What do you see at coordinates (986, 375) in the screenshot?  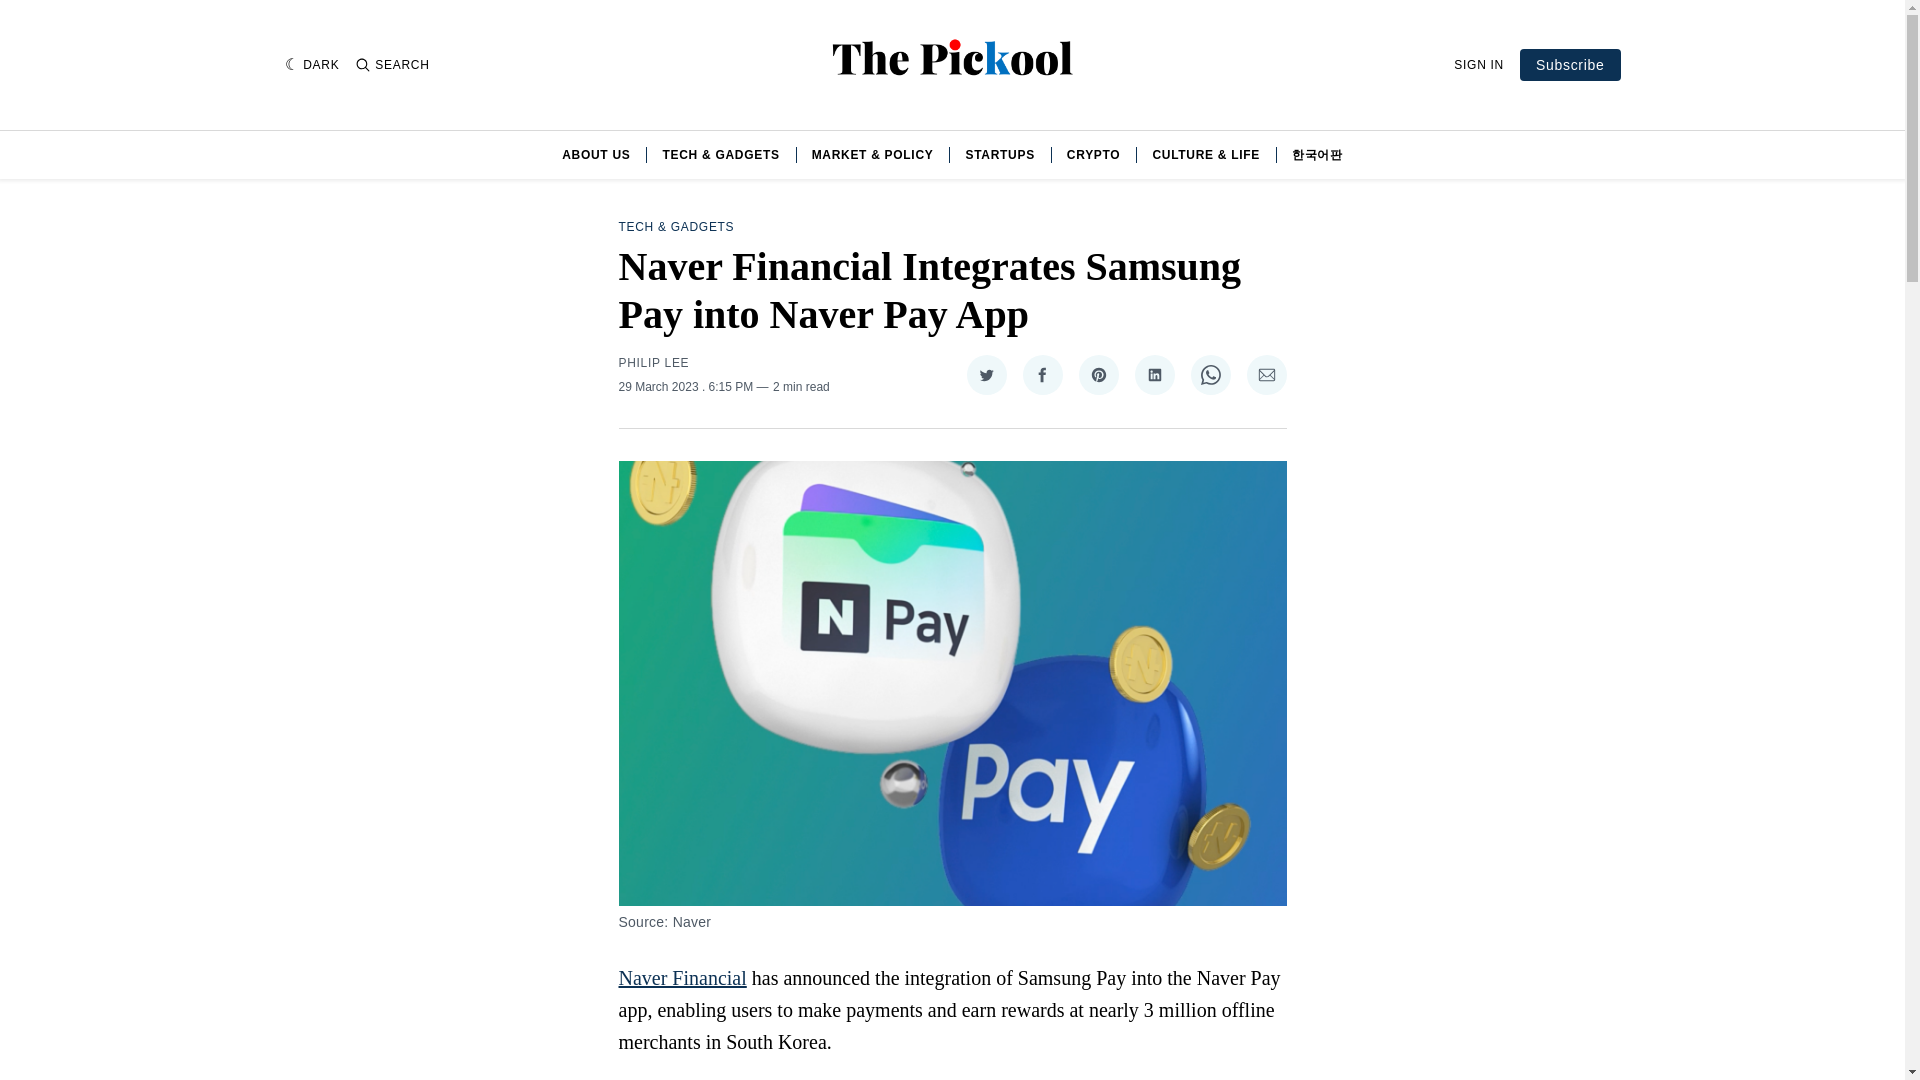 I see `Share on Twitter` at bounding box center [986, 375].